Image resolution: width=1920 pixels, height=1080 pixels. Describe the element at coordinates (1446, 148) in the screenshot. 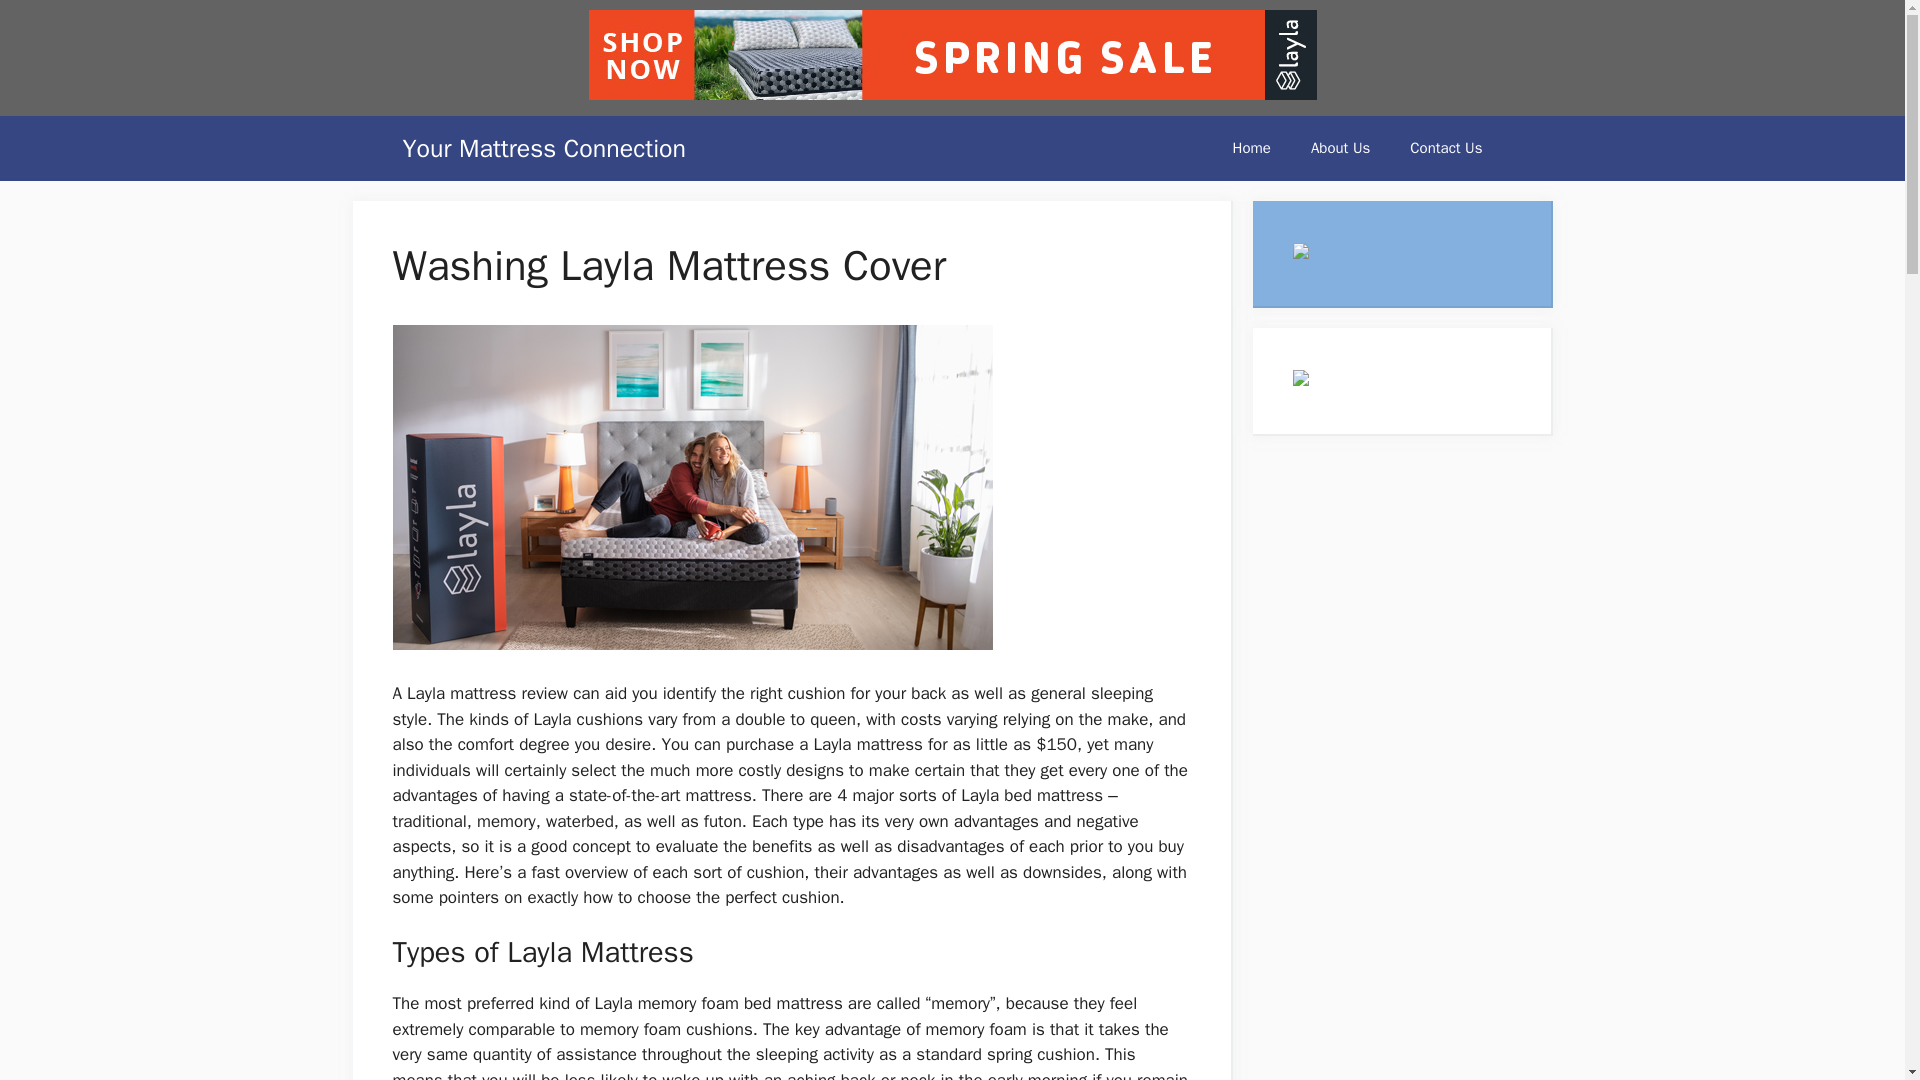

I see `Contact Us` at that location.